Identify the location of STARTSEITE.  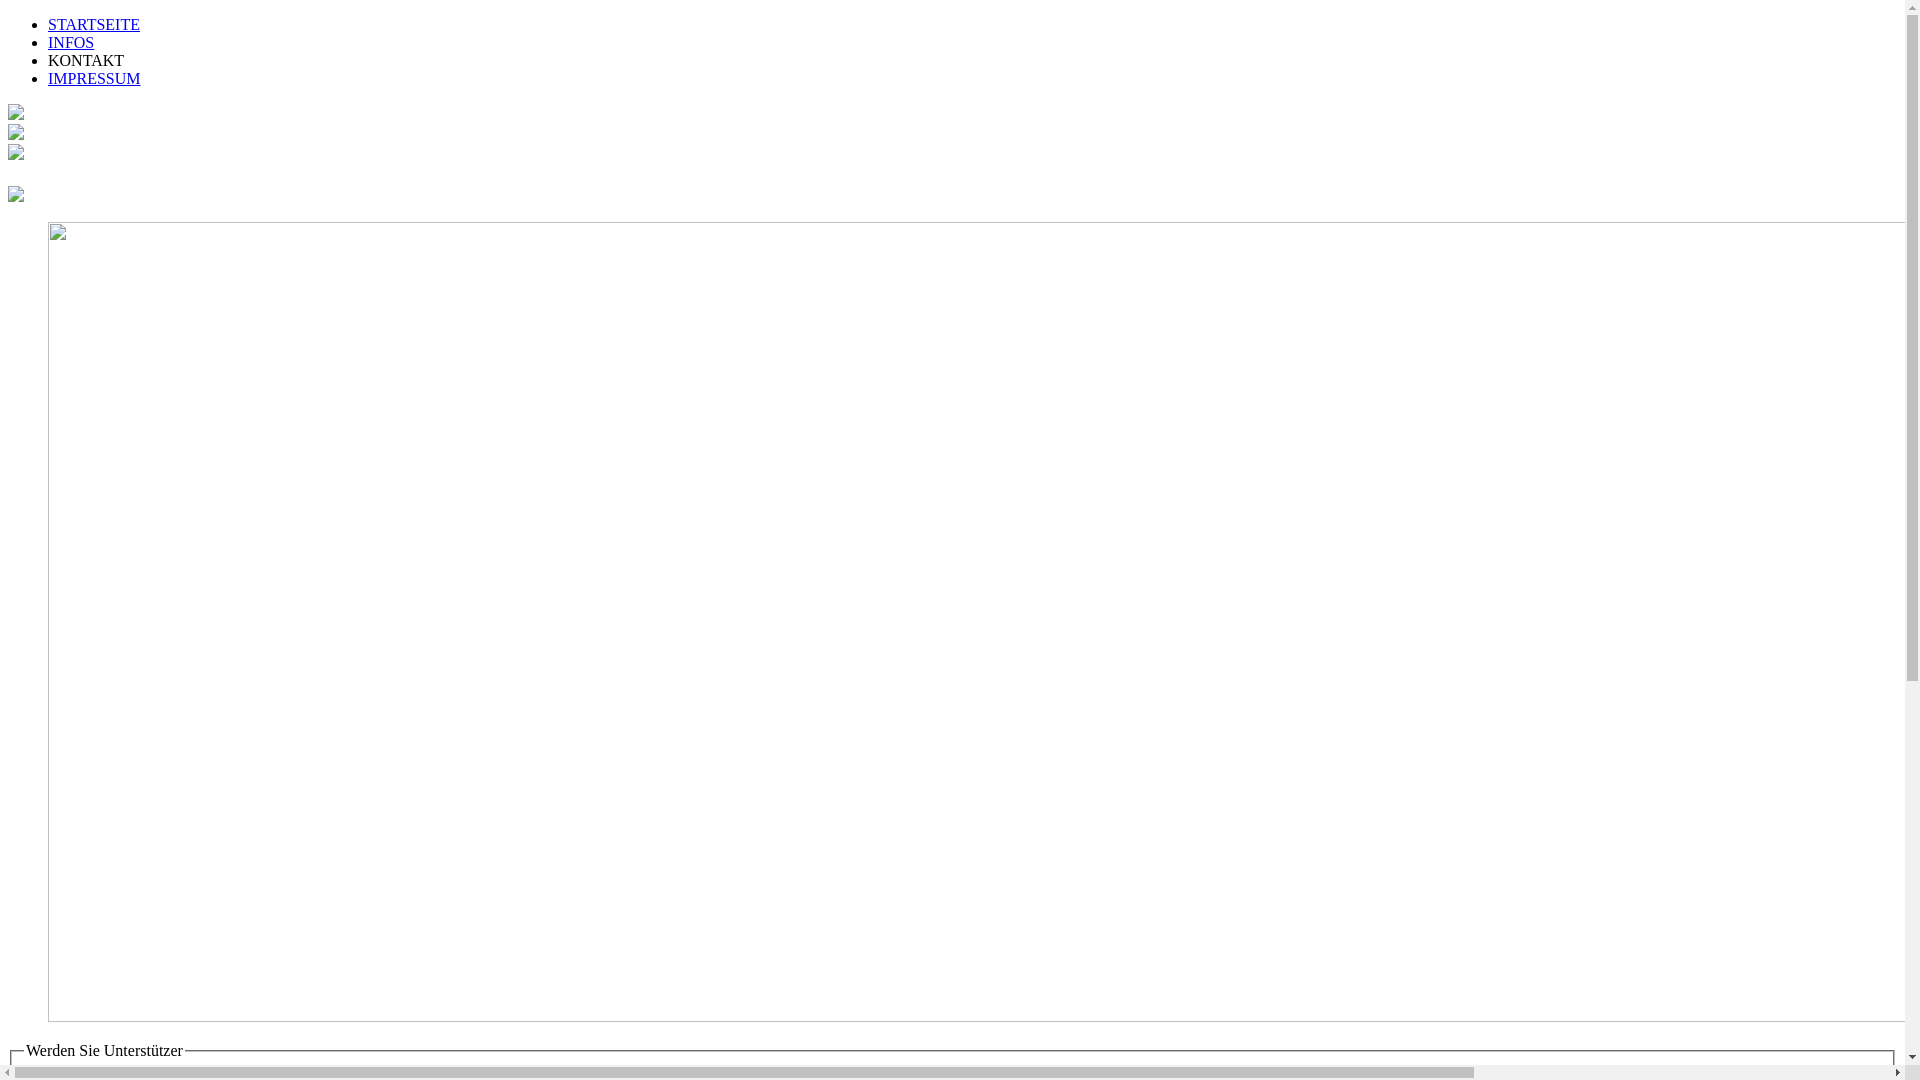
(94, 24).